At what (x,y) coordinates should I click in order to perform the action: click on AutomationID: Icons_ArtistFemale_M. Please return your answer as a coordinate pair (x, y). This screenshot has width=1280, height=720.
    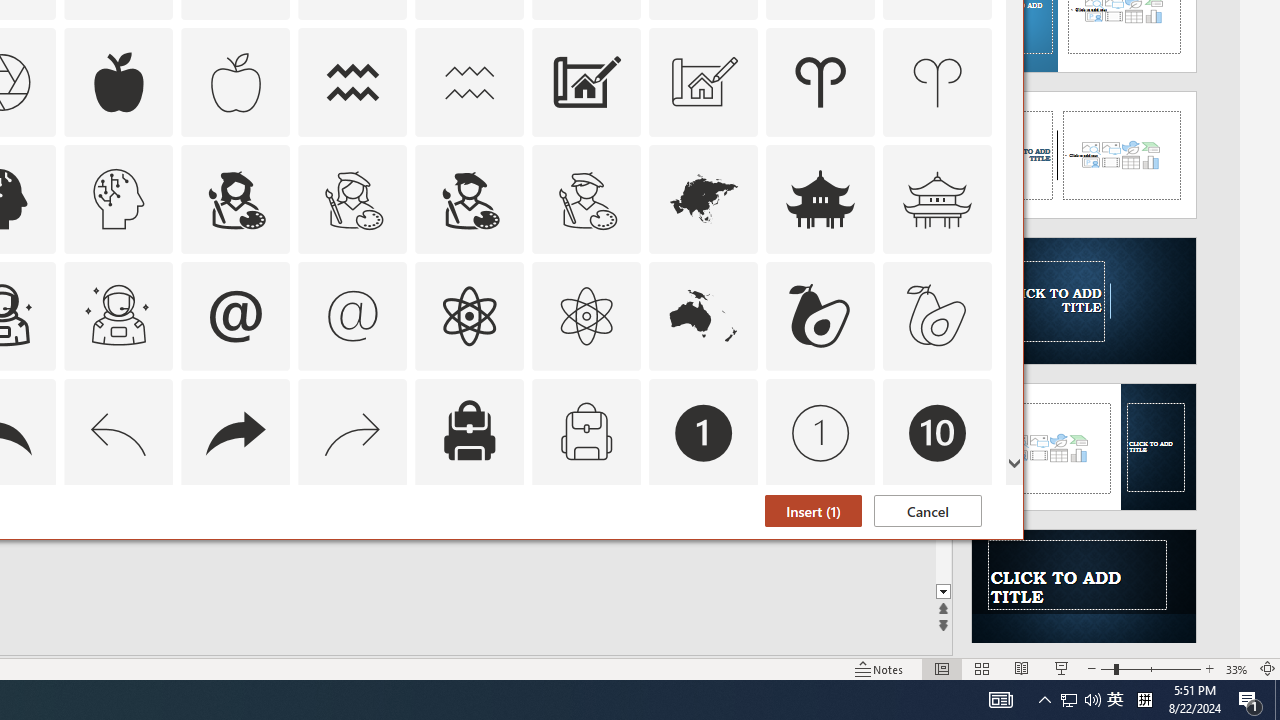
    Looking at the image, I should click on (353, 198).